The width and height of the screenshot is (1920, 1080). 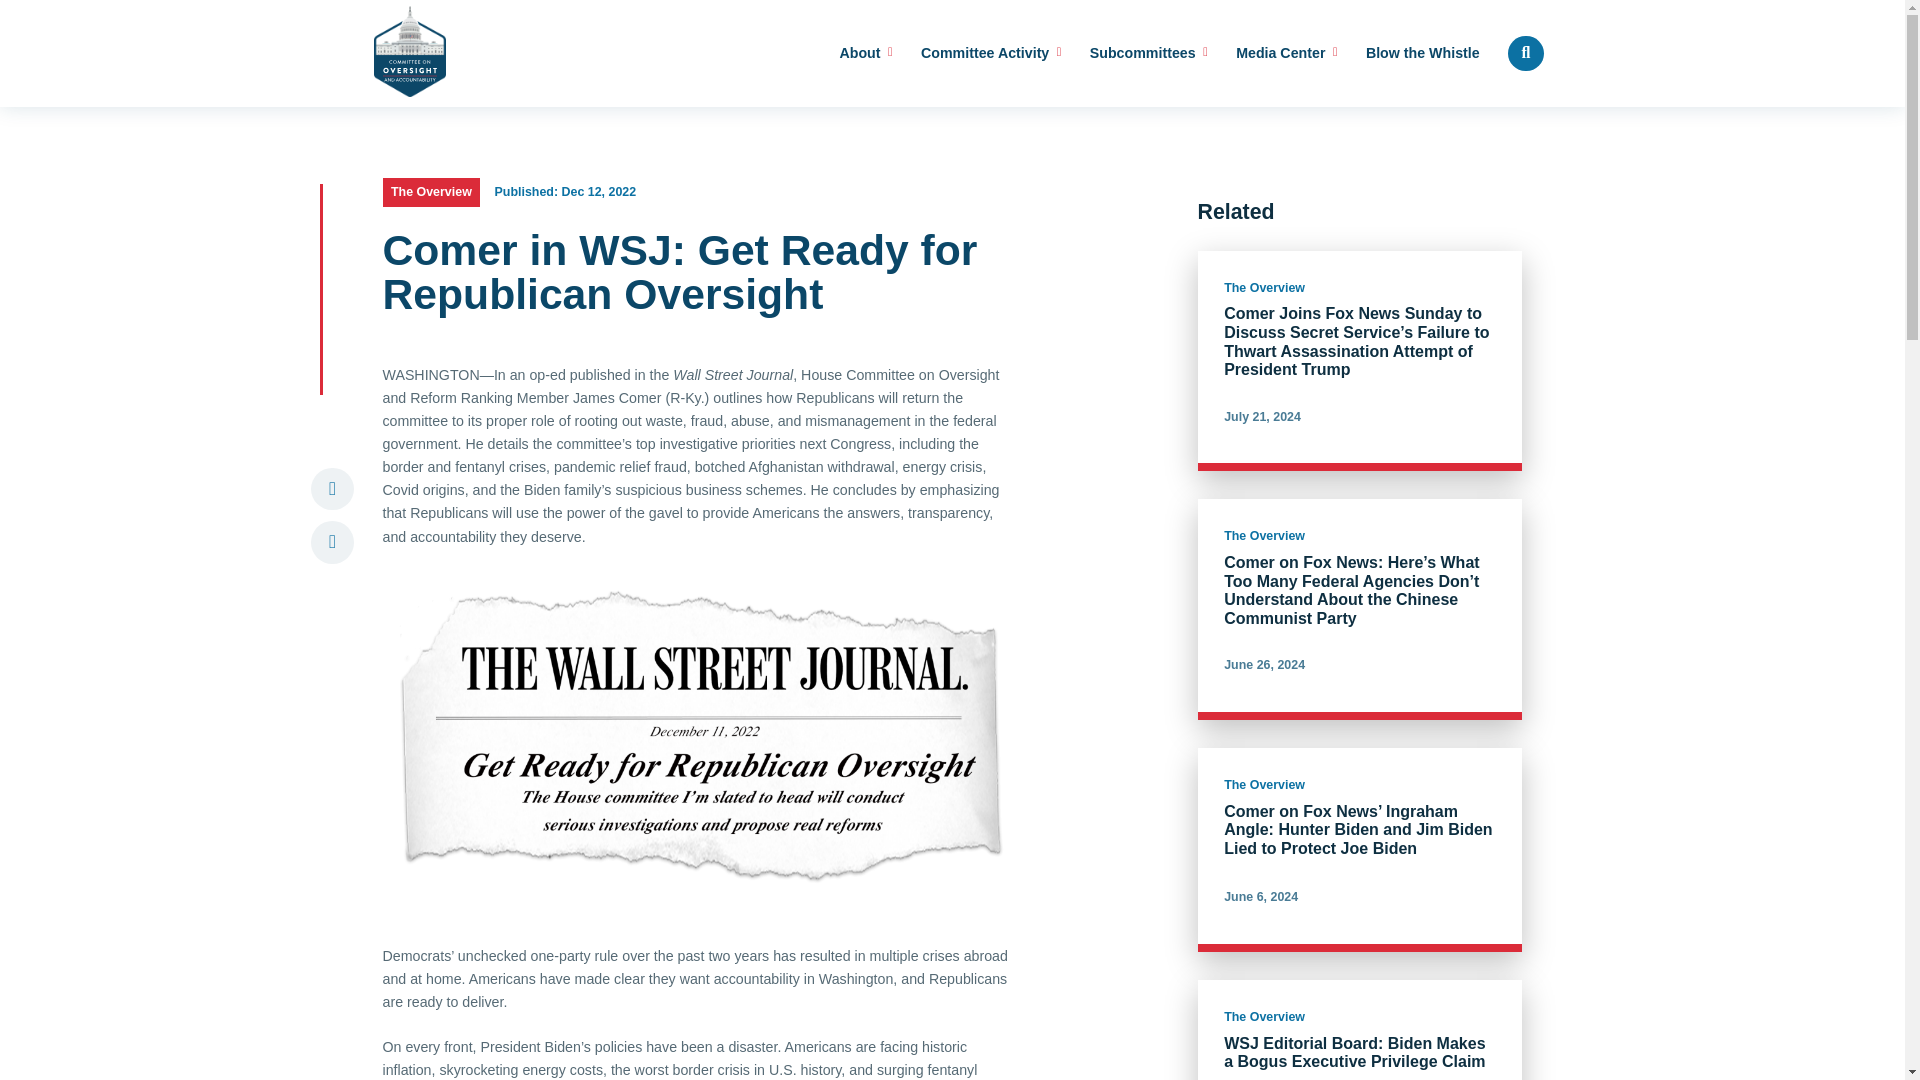 I want to click on Committee Activity, so click(x=991, y=54).